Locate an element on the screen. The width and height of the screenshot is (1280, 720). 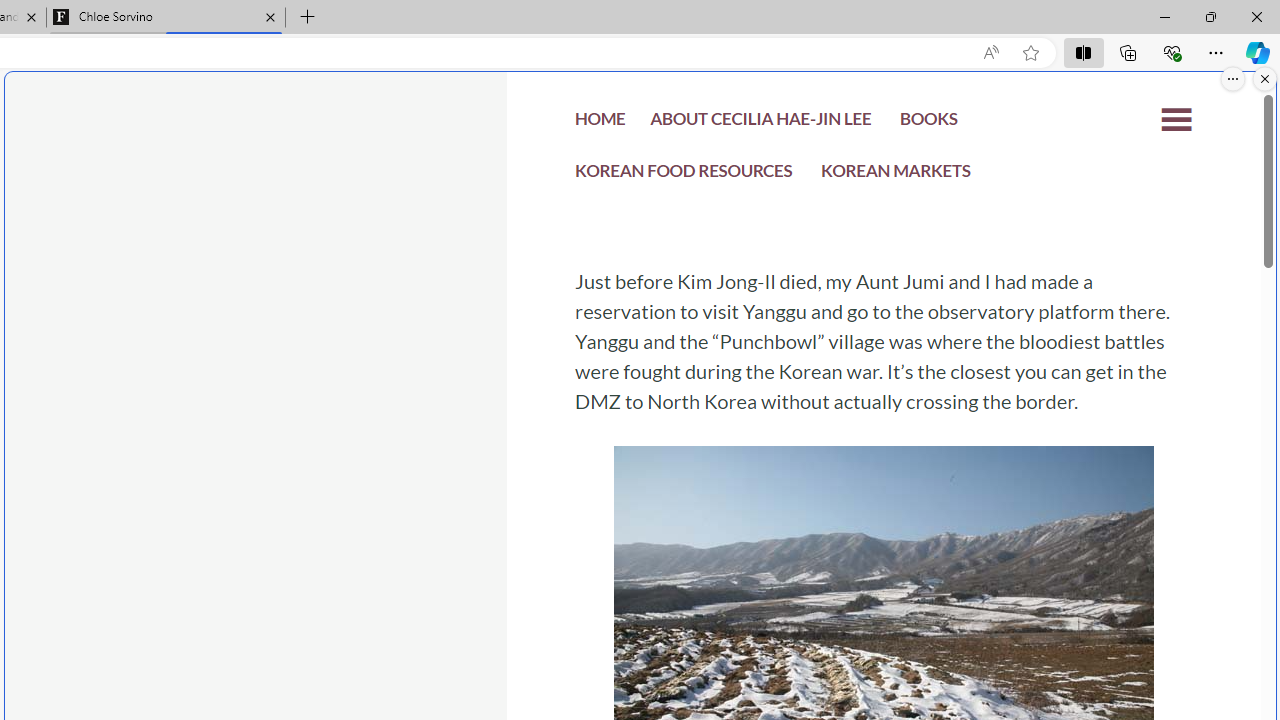
BOOKS is located at coordinates (928, 124).